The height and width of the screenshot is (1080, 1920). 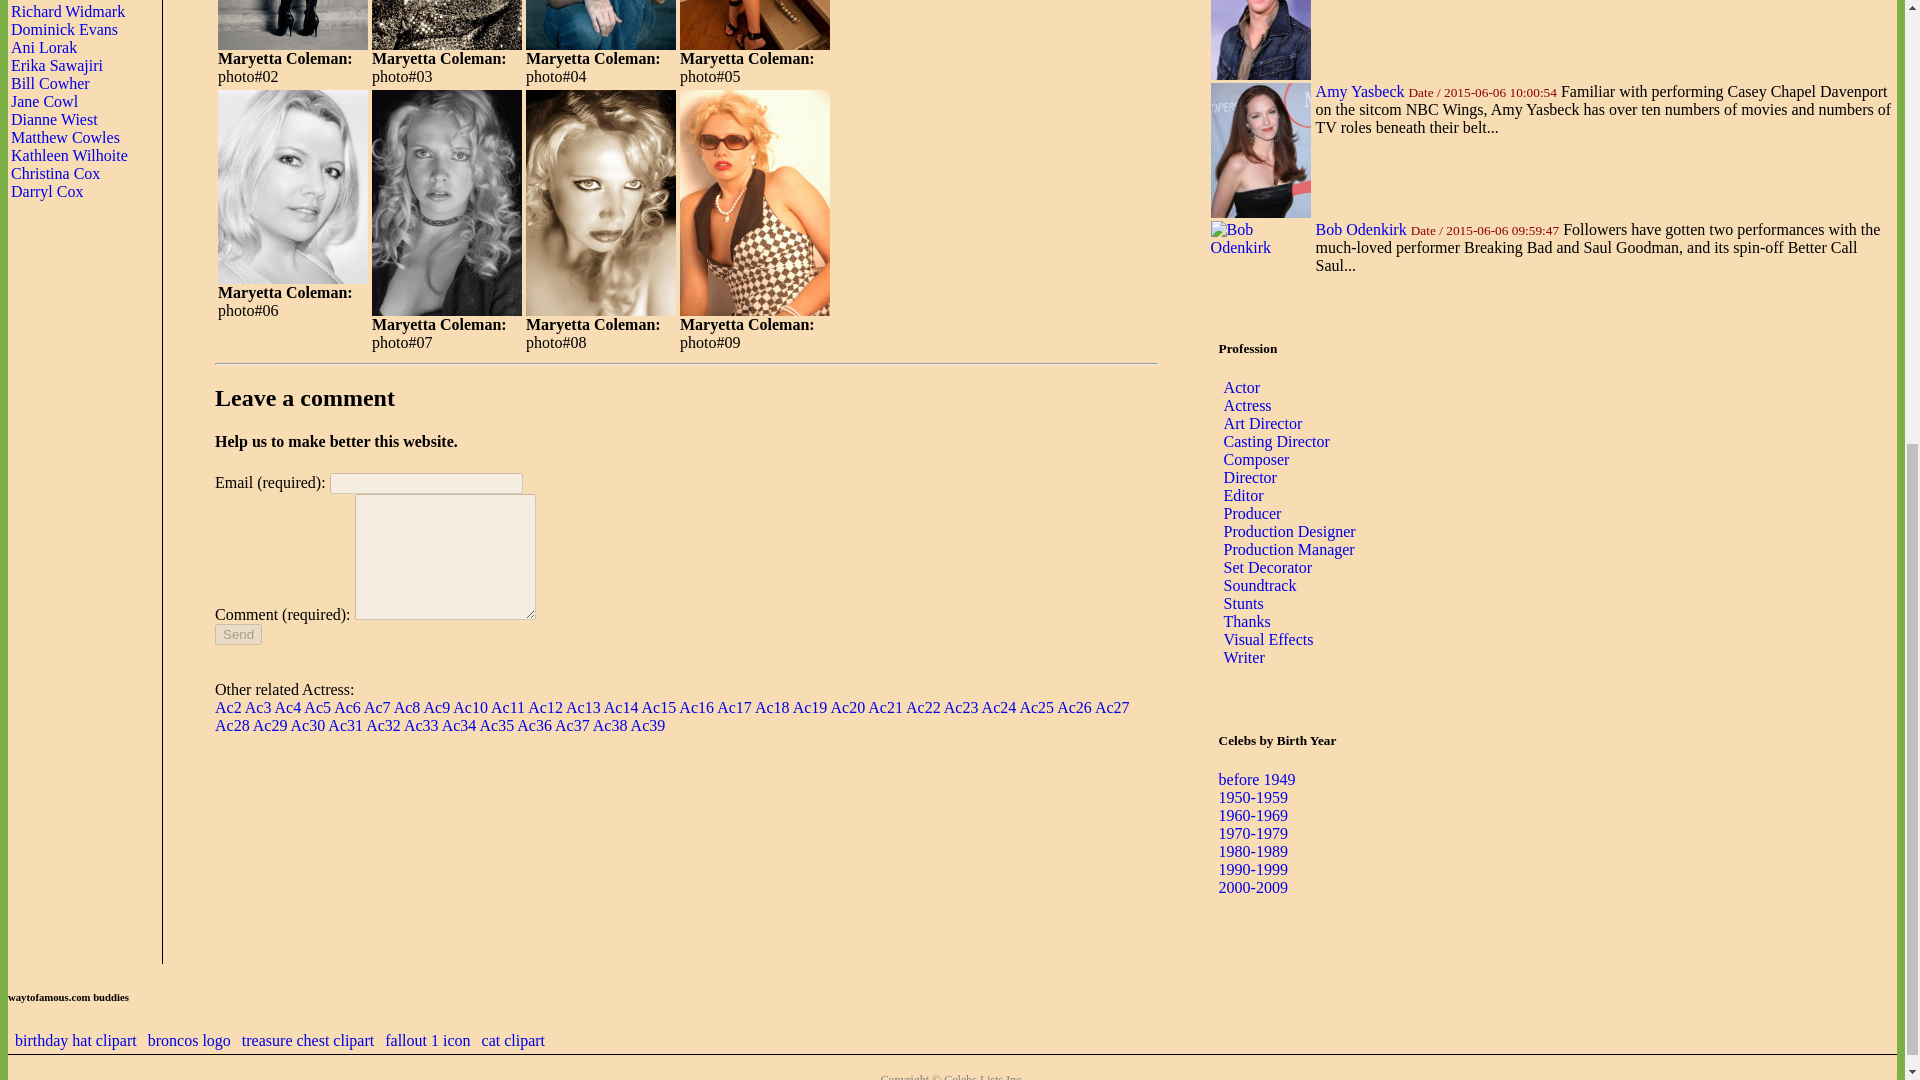 What do you see at coordinates (44, 47) in the screenshot?
I see `Ani Lorak` at bounding box center [44, 47].